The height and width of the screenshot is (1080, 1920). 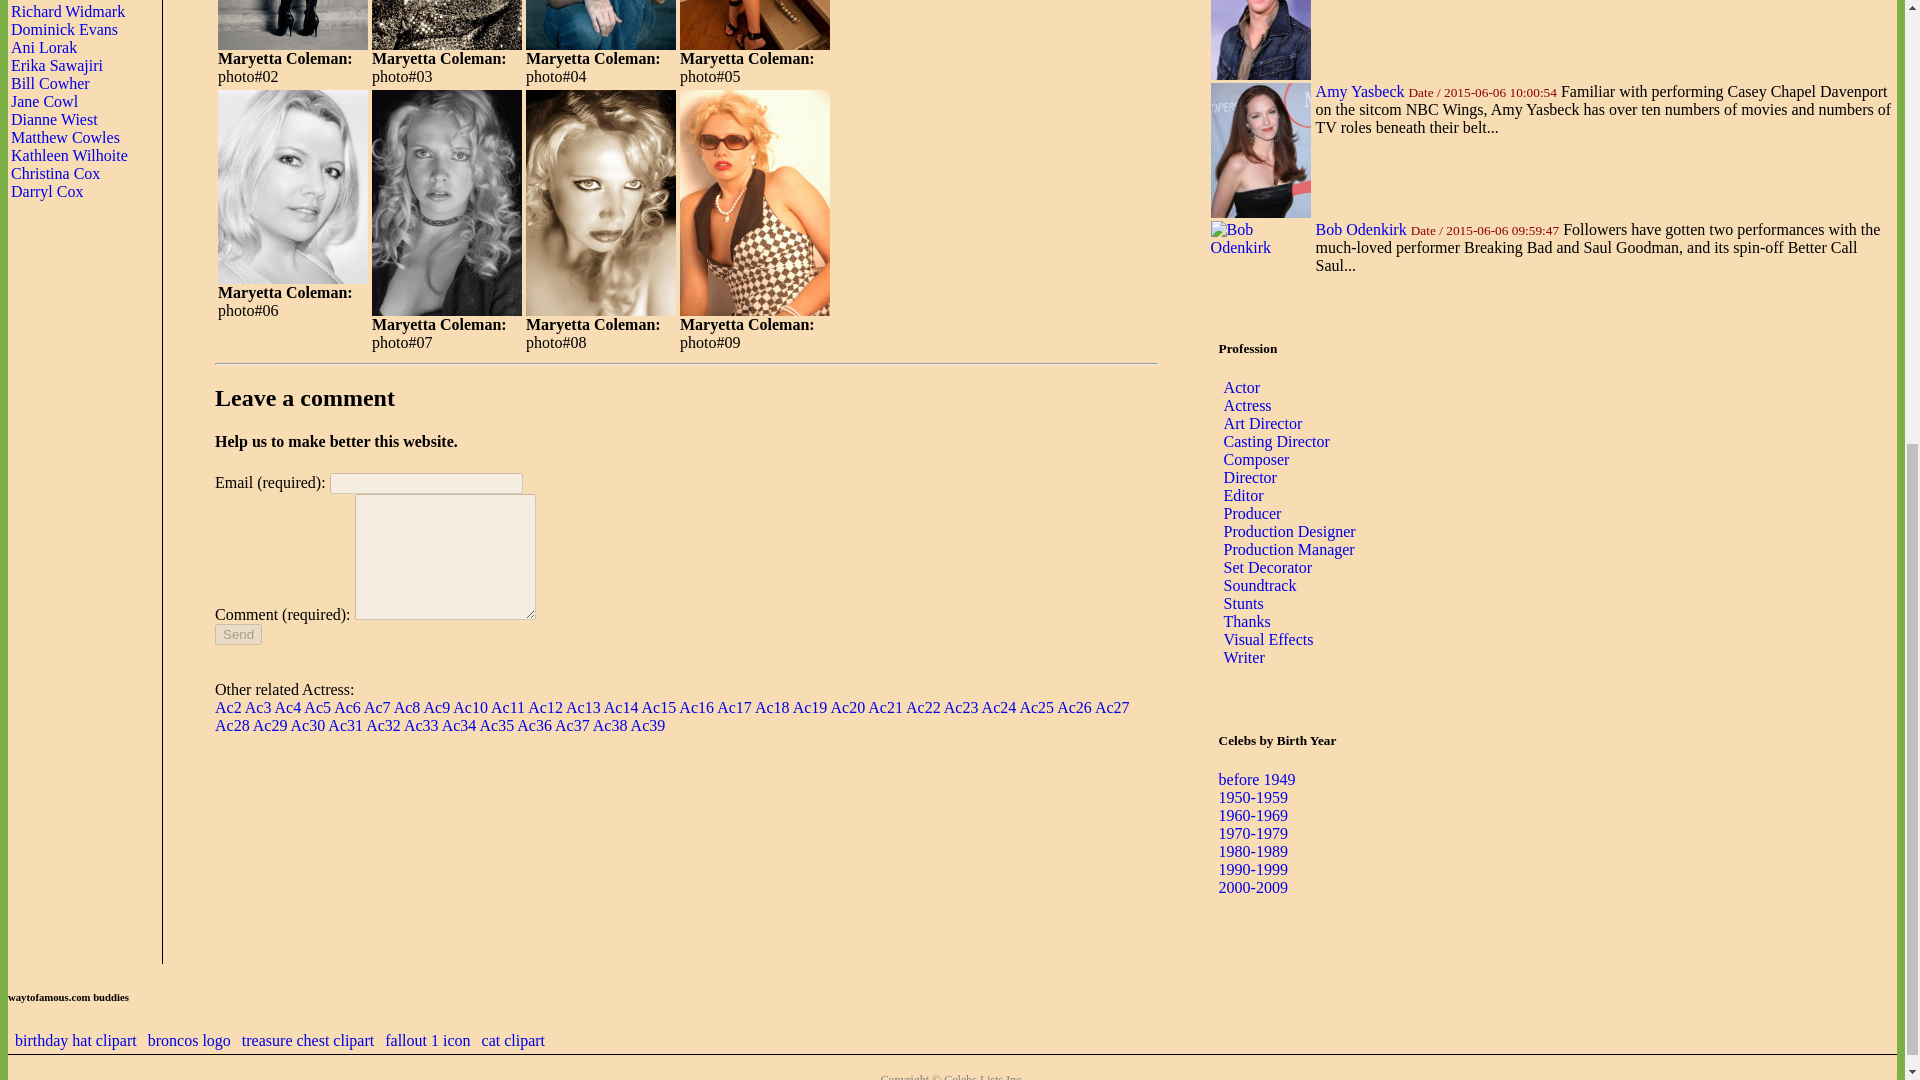 What do you see at coordinates (44, 47) in the screenshot?
I see `Ani Lorak` at bounding box center [44, 47].